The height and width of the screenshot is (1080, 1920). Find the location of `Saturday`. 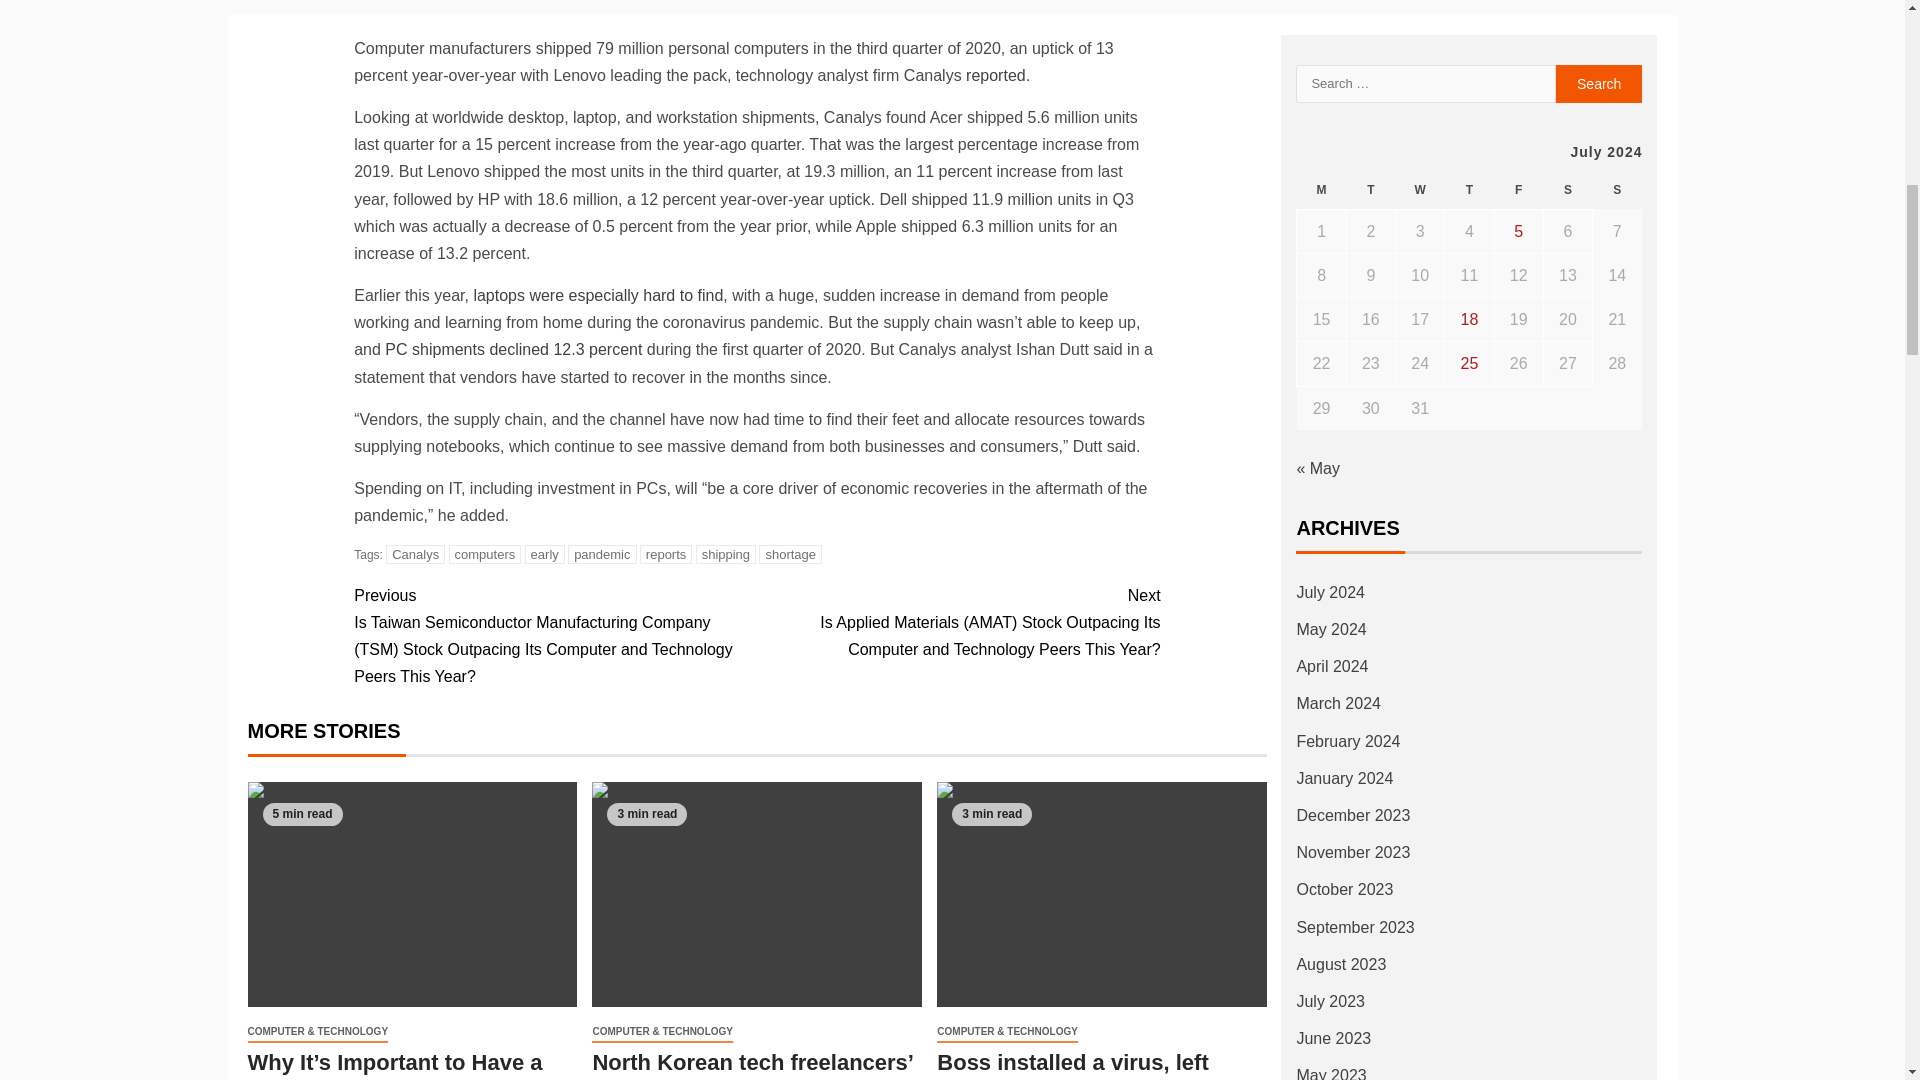

Saturday is located at coordinates (1567, 190).